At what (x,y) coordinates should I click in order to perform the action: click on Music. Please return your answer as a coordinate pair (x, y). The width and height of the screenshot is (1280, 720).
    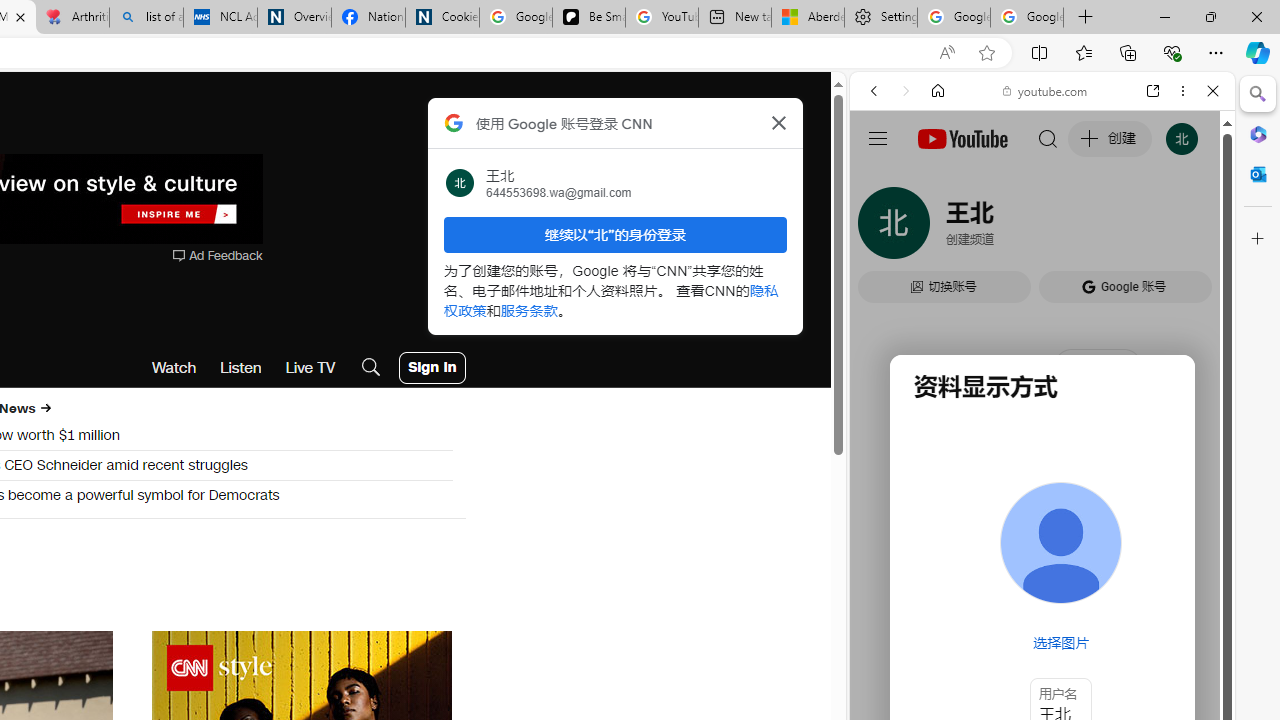
    Looking at the image, I should click on (1042, 544).